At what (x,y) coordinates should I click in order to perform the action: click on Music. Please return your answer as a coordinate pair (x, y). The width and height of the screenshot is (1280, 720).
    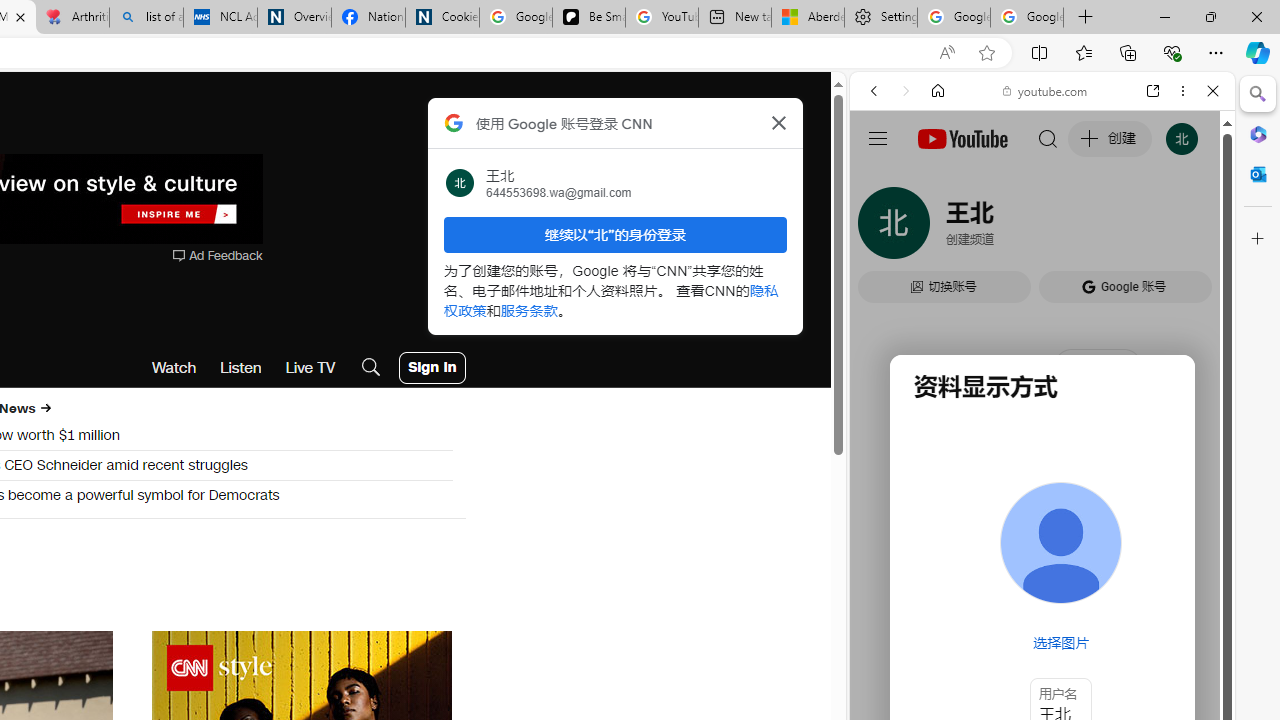
    Looking at the image, I should click on (1042, 544).